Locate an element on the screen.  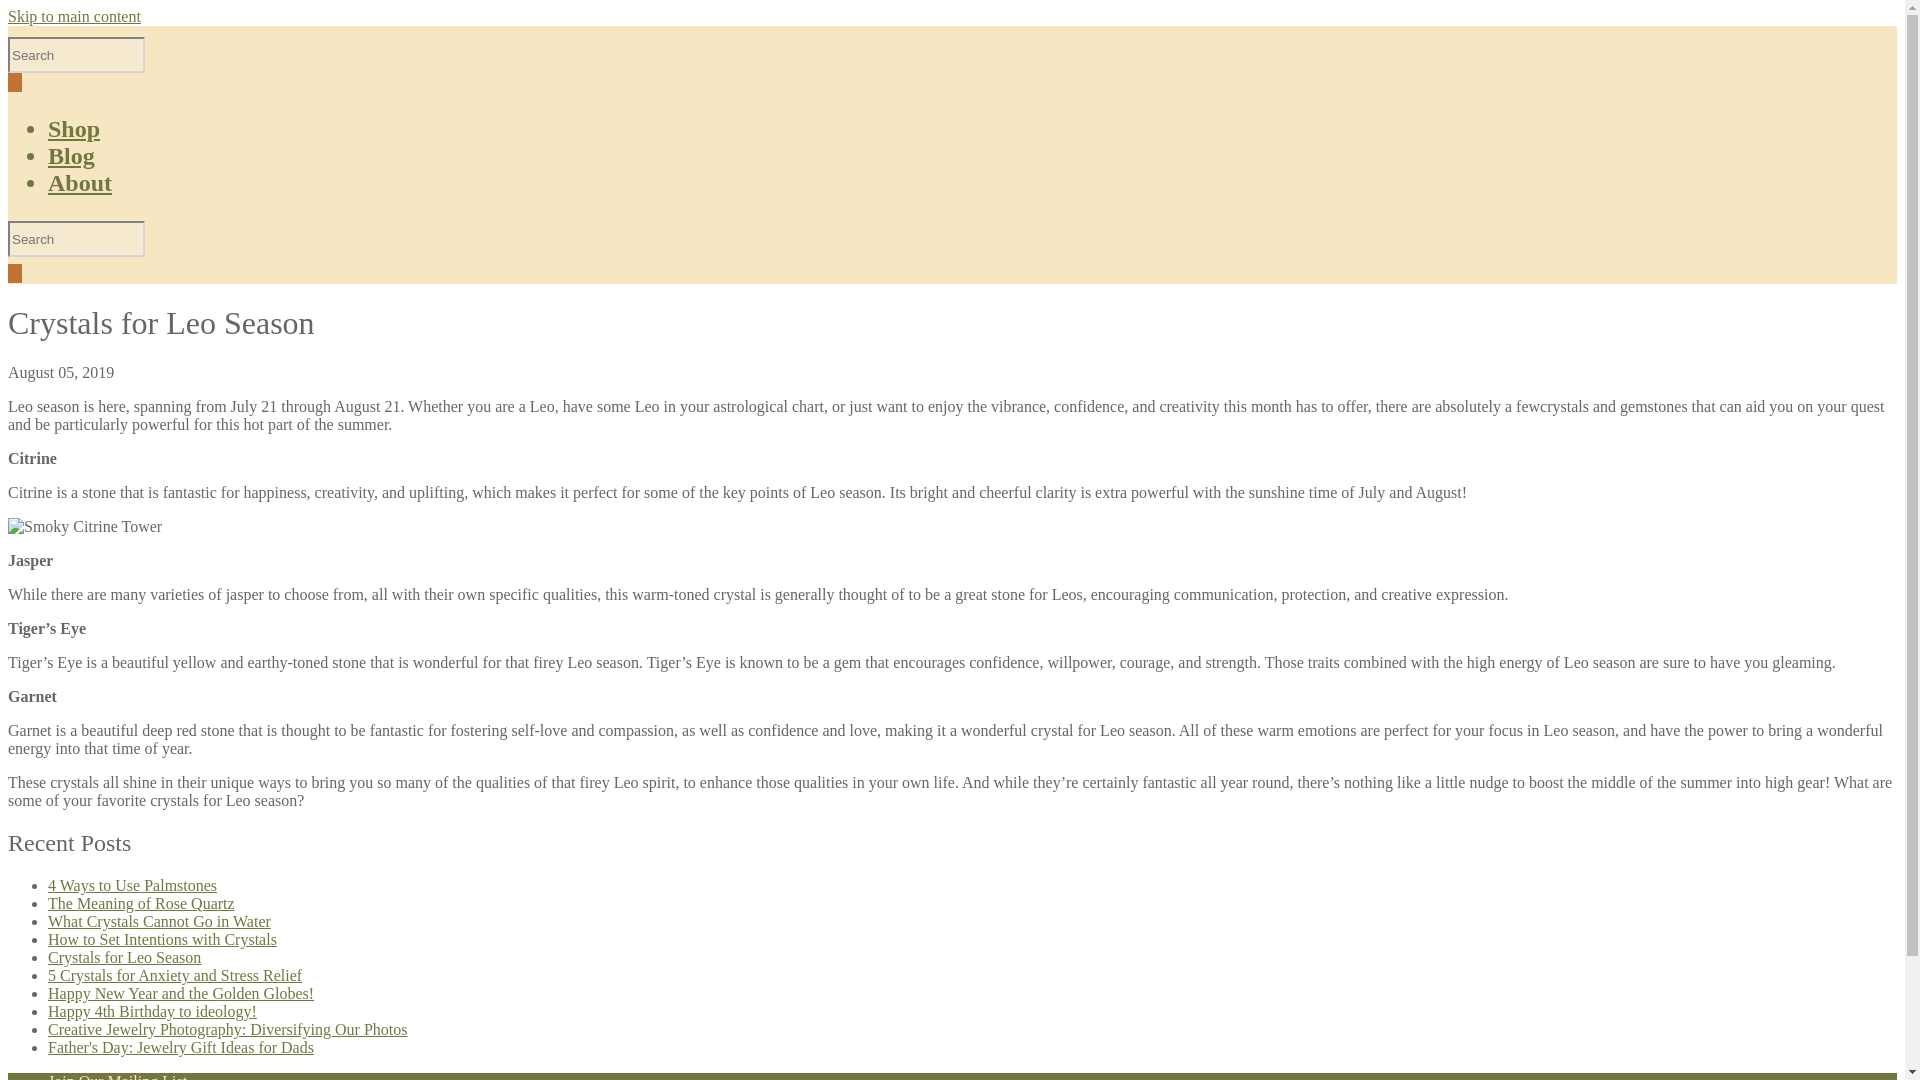
Happy 4th Birthday to ideology! is located at coordinates (152, 1011).